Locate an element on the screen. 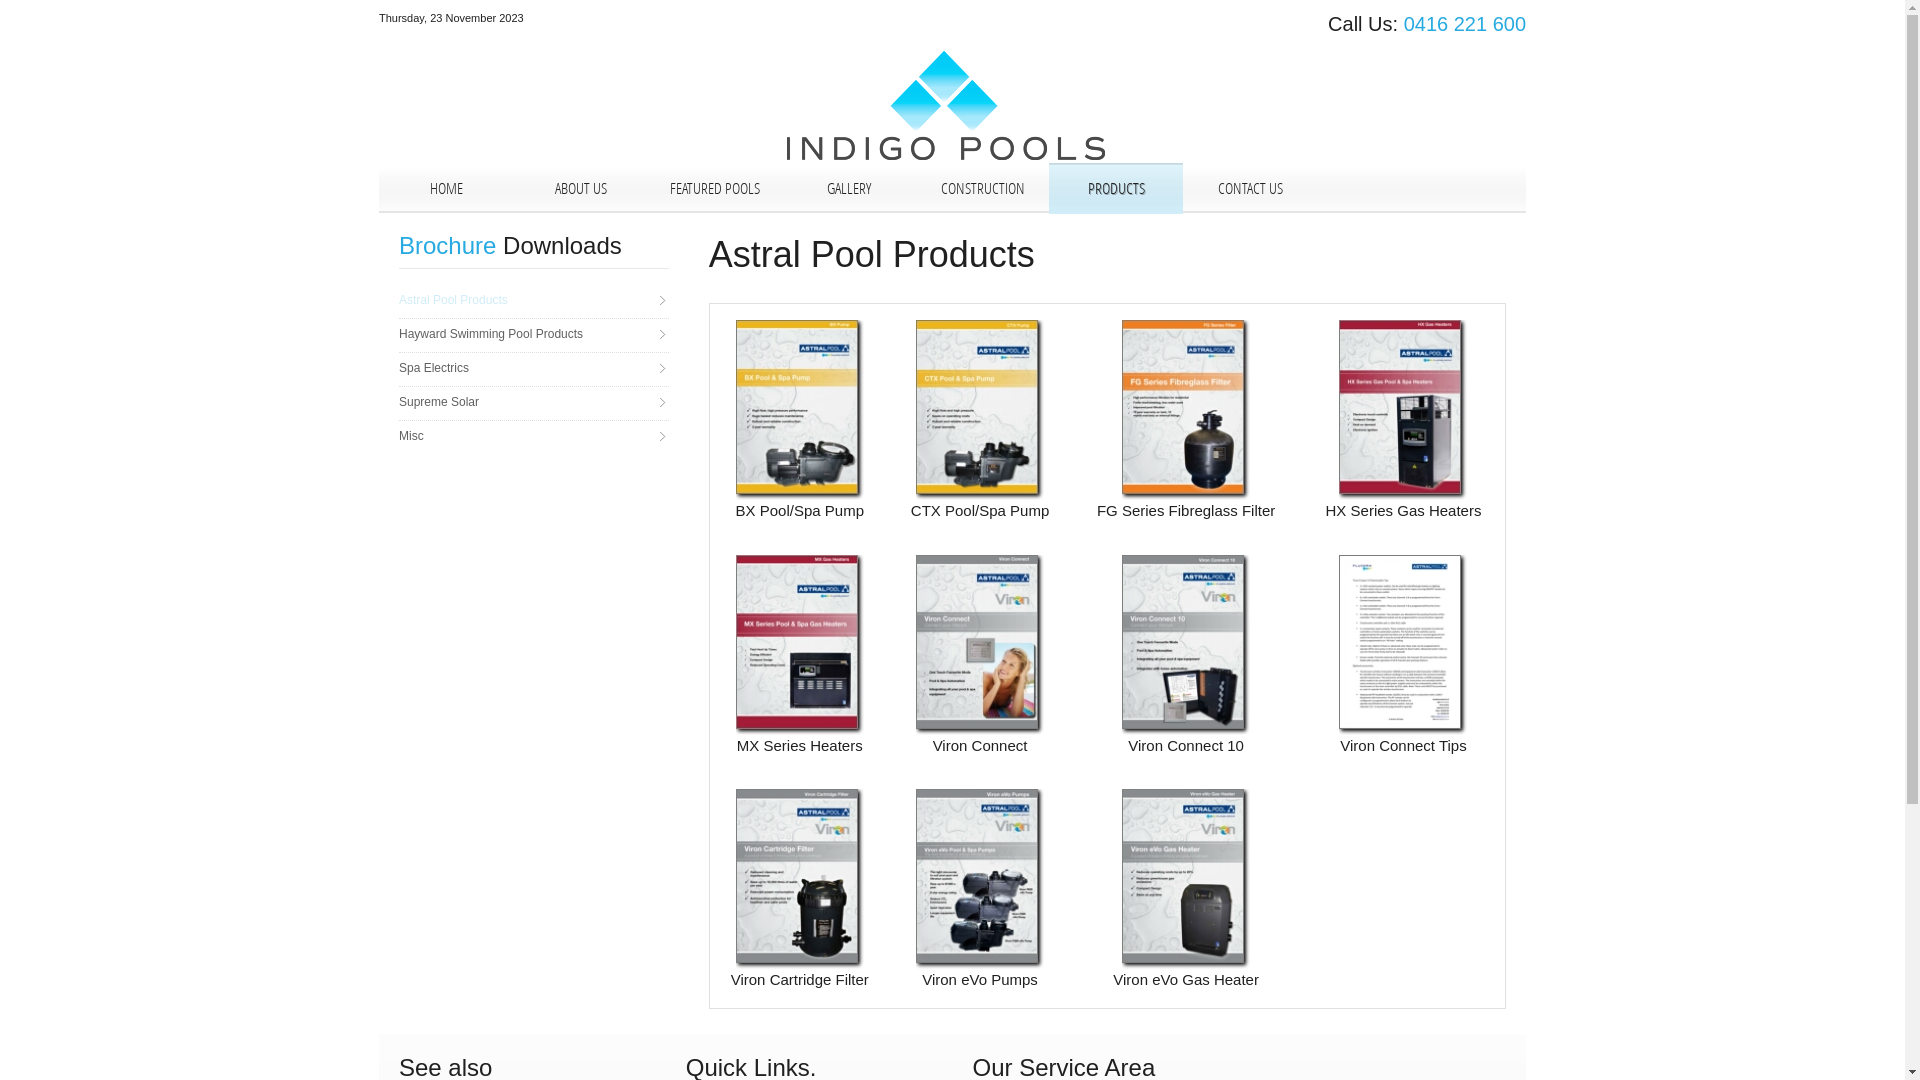 This screenshot has height=1080, width=1920. FG Series Fibreglass Filter is located at coordinates (1186, 460).